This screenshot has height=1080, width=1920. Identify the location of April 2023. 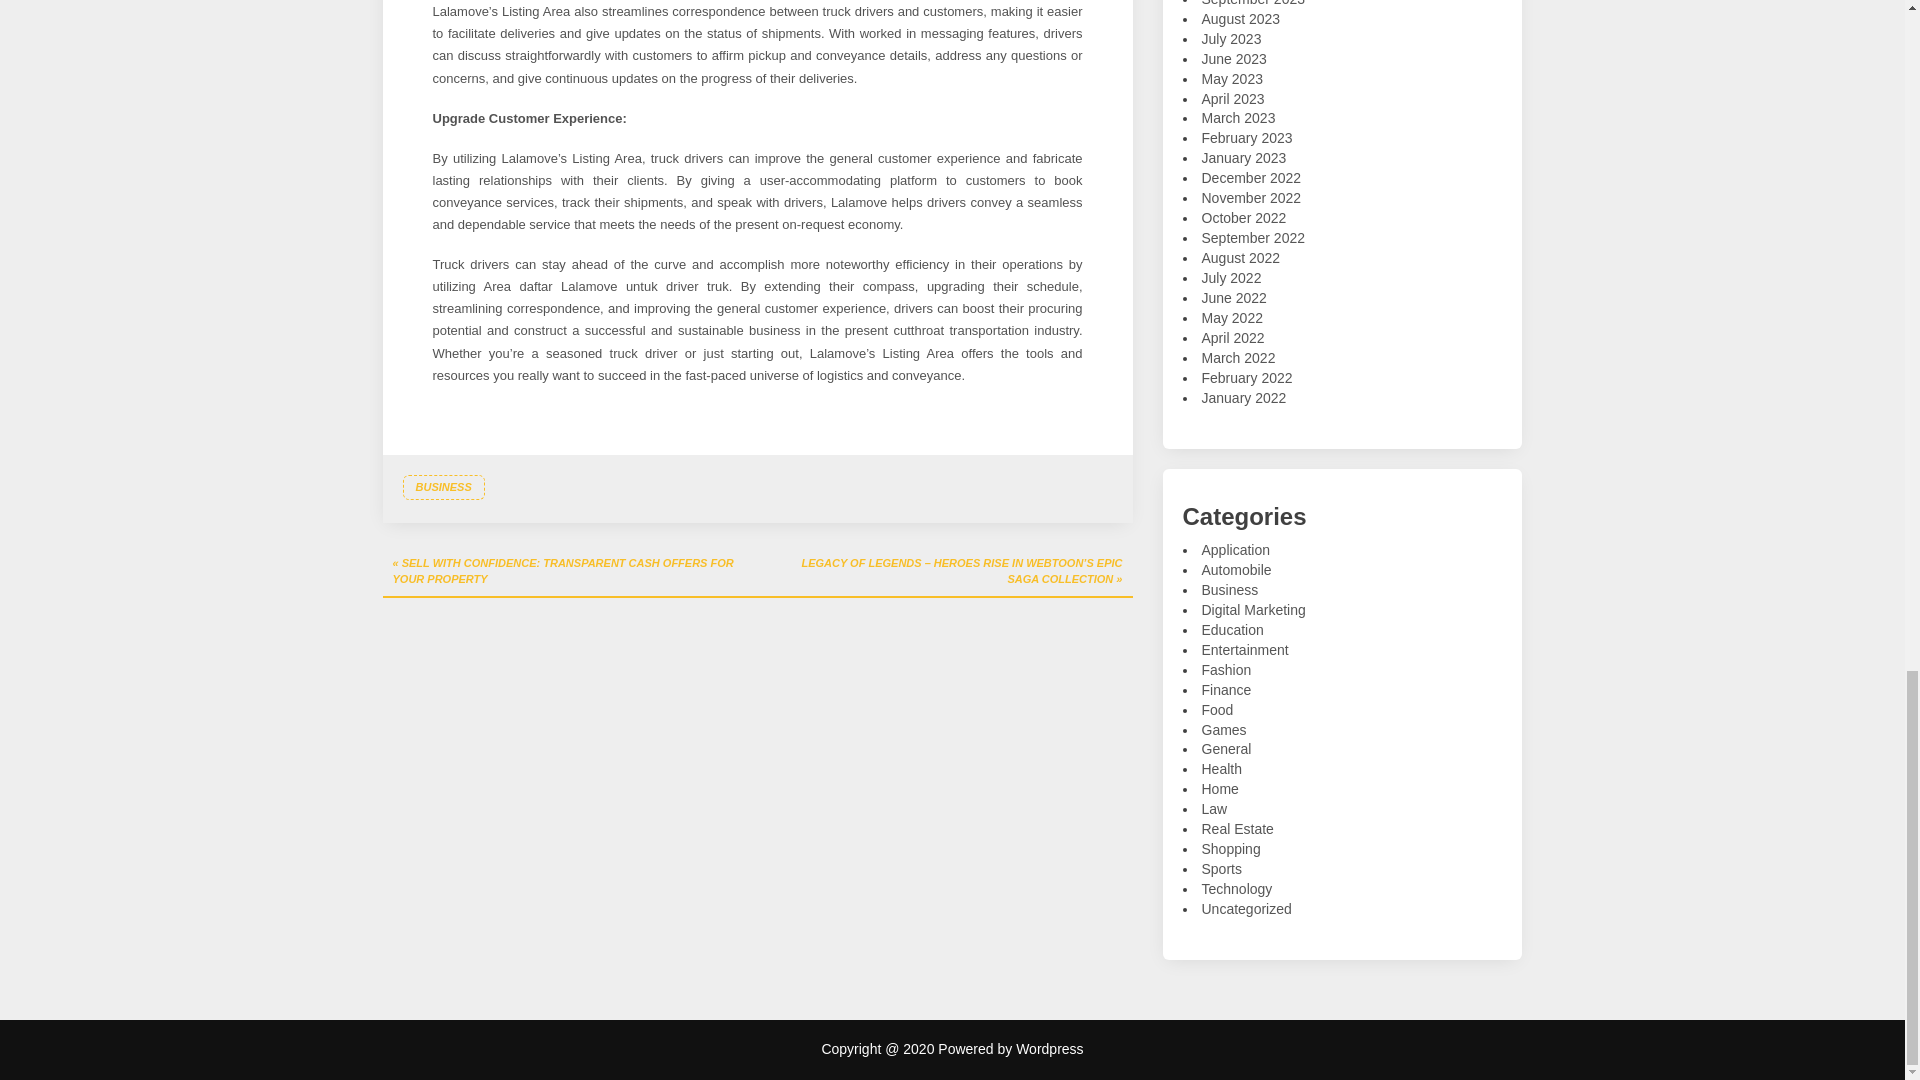
(1233, 98).